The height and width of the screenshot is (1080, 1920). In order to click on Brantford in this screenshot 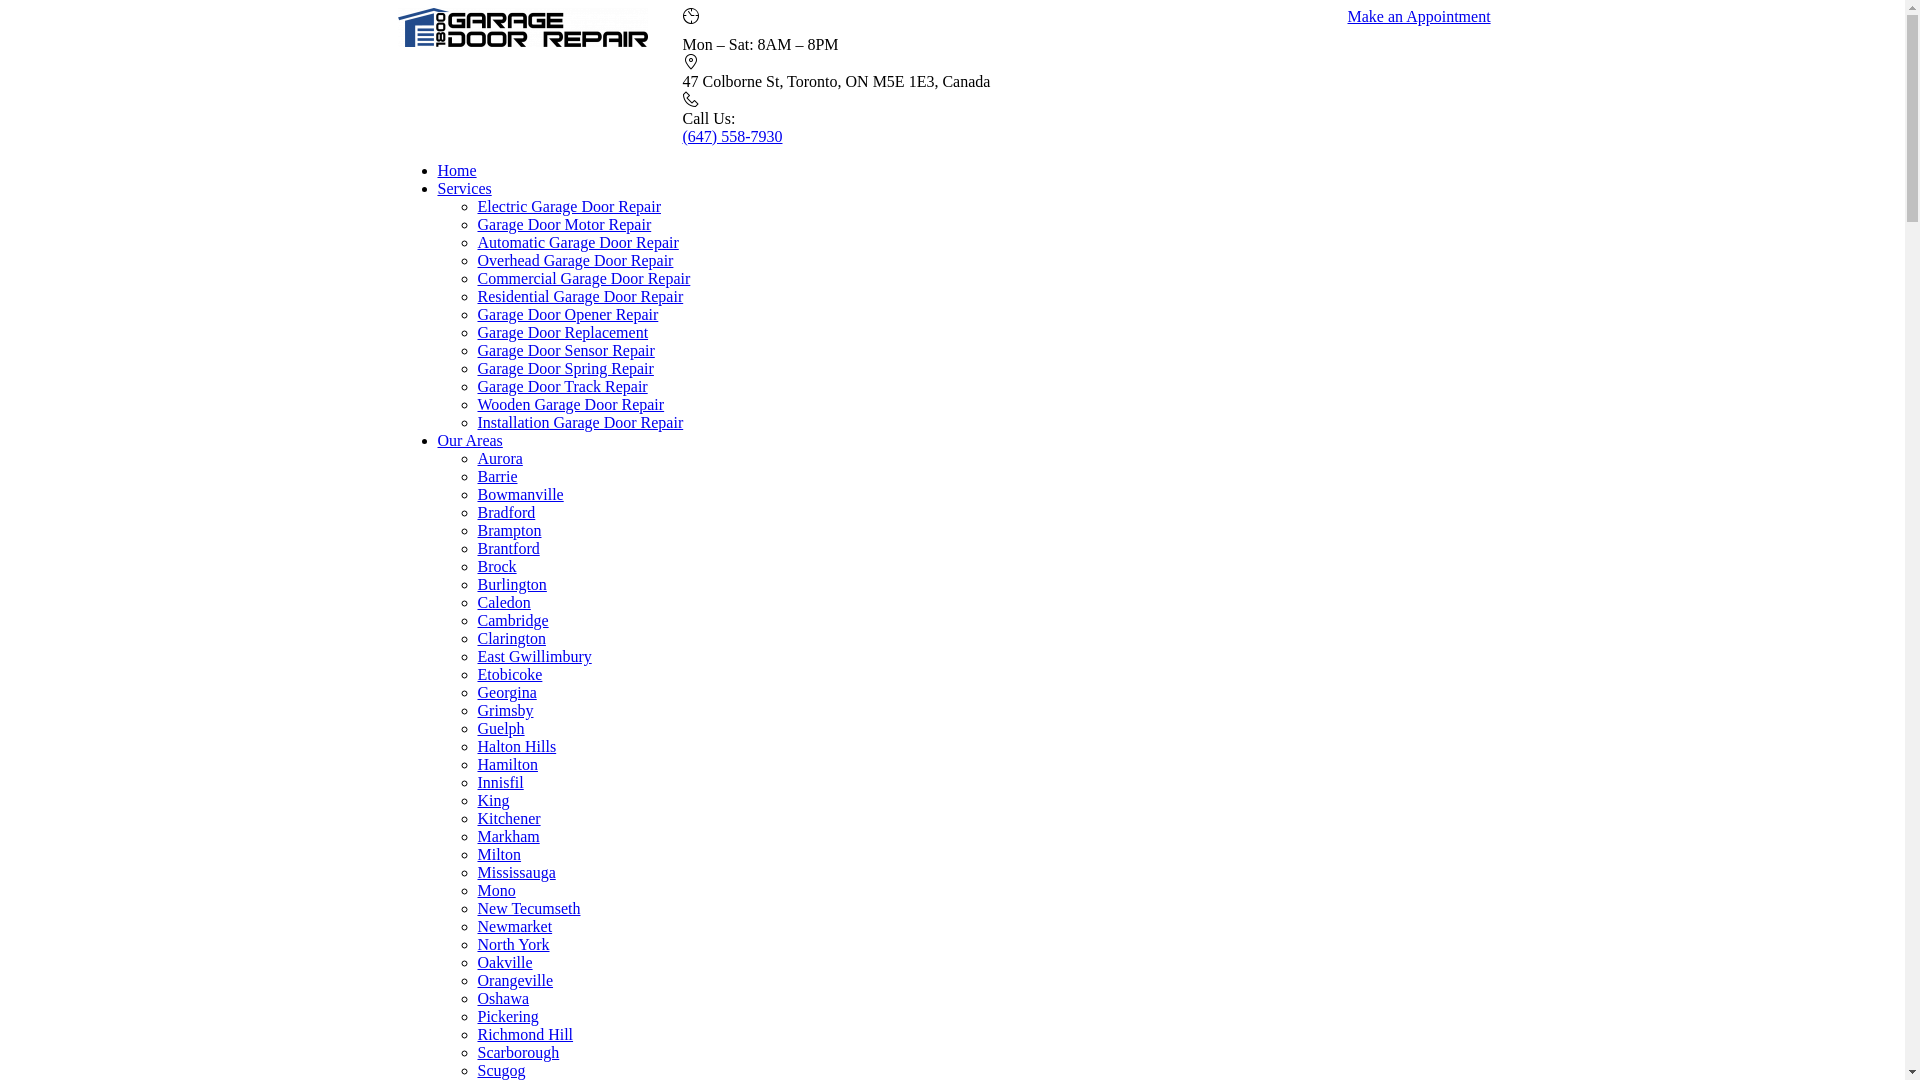, I will do `click(509, 548)`.